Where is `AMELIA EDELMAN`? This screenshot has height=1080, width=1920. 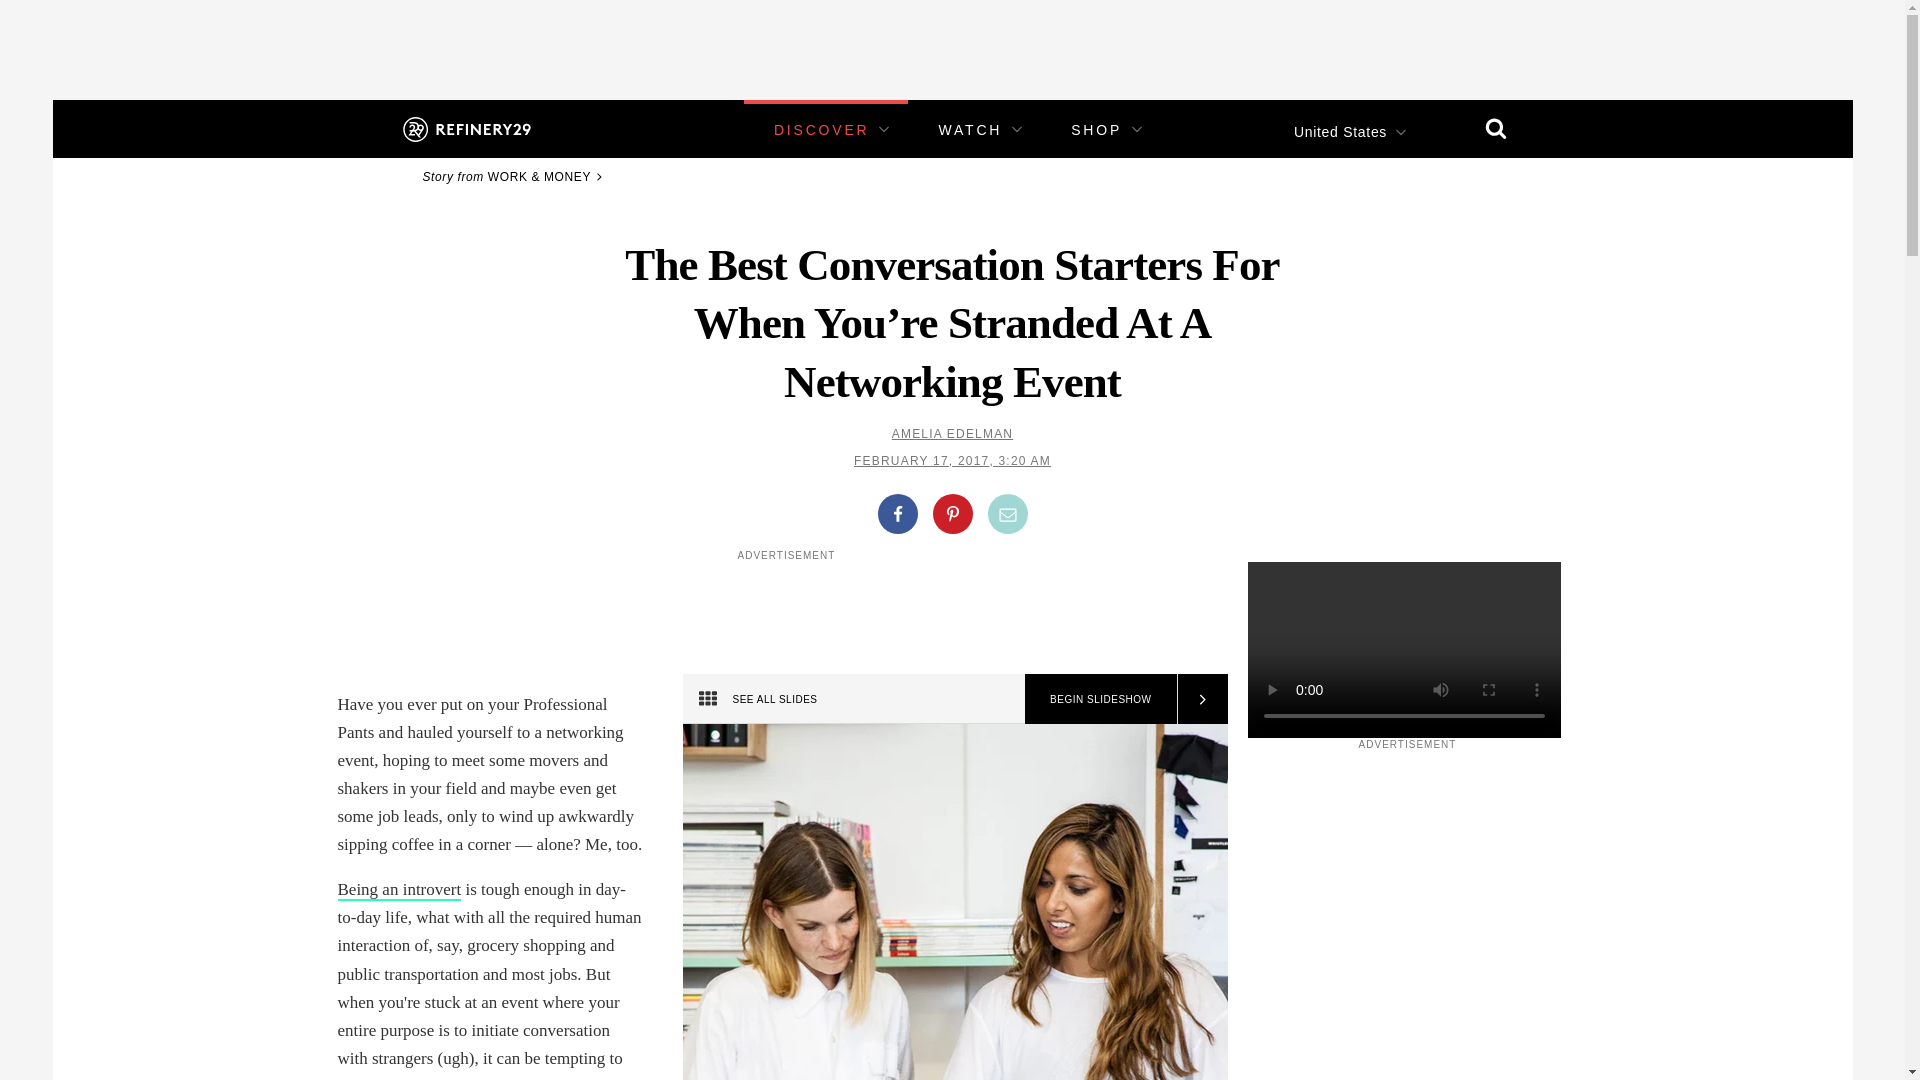 AMELIA EDELMAN is located at coordinates (952, 433).